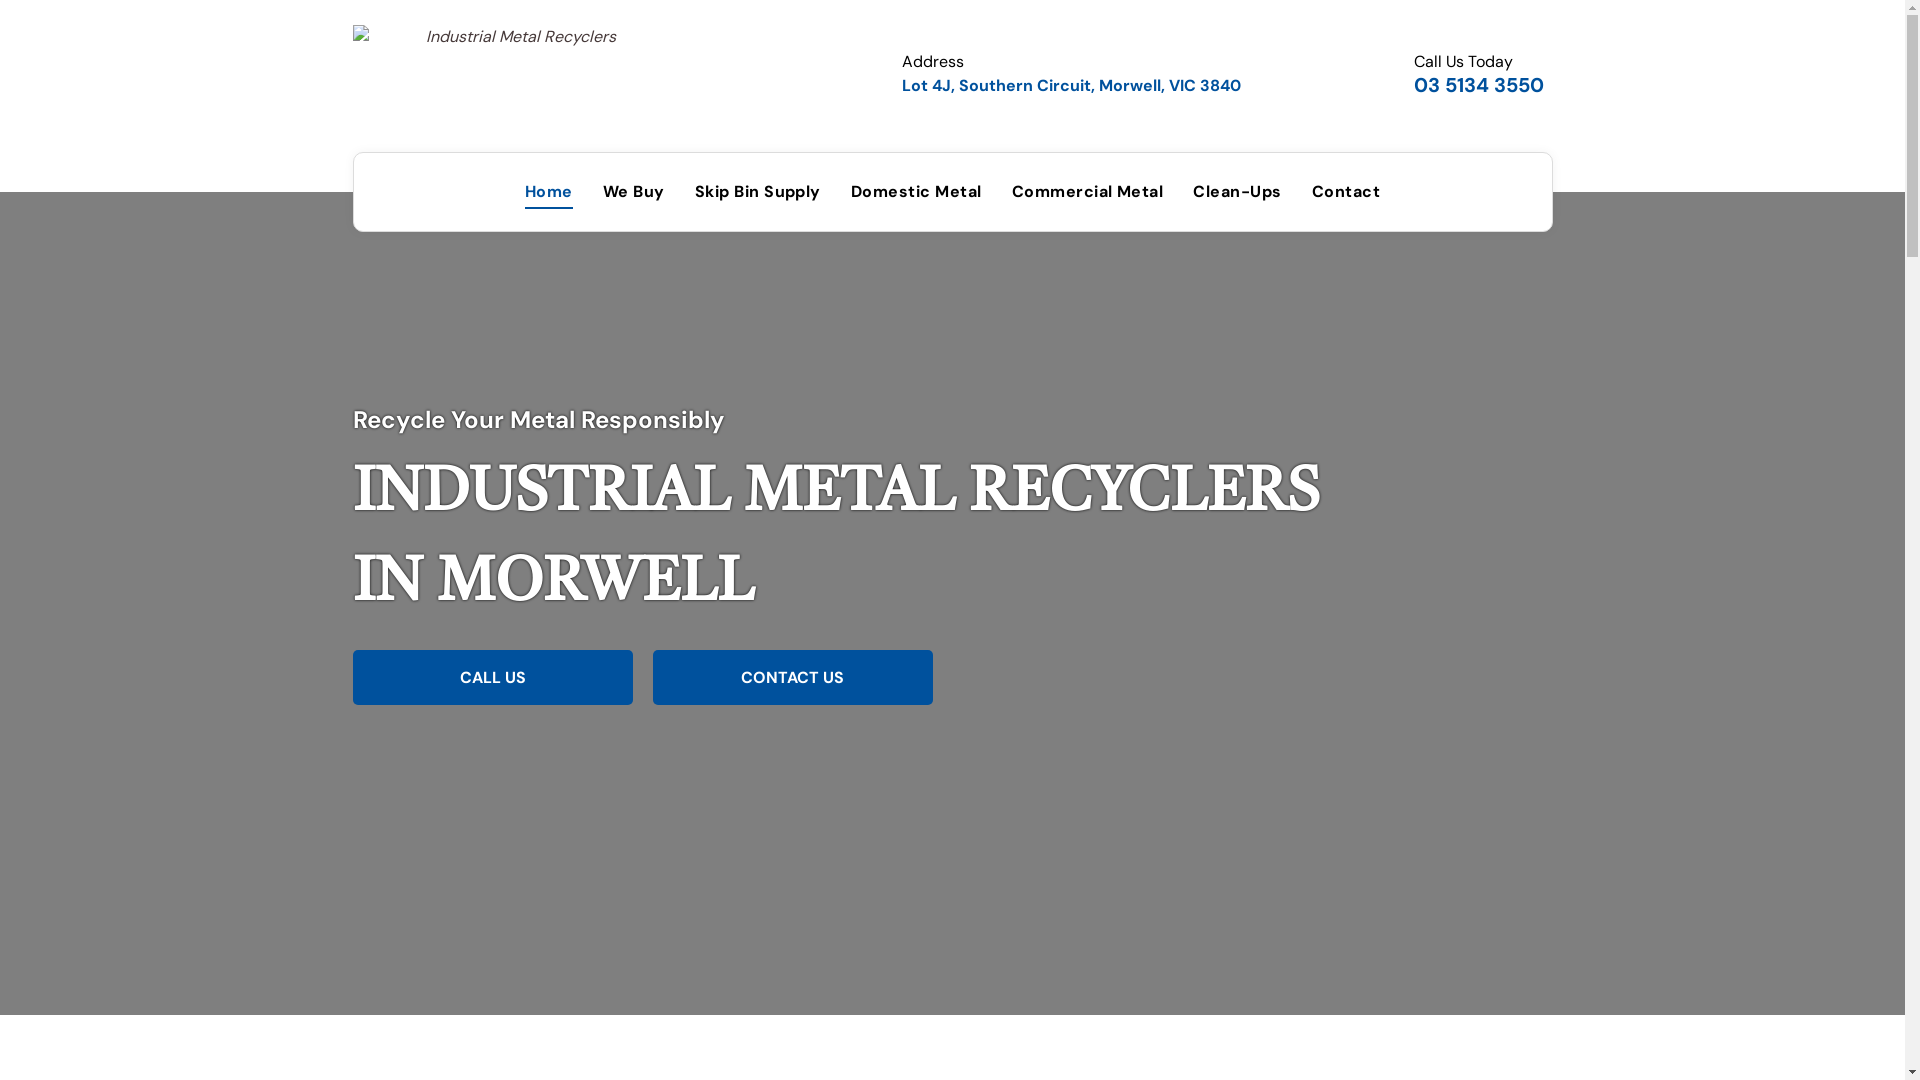  What do you see at coordinates (758, 192) in the screenshot?
I see `Skip Bin Supply` at bounding box center [758, 192].